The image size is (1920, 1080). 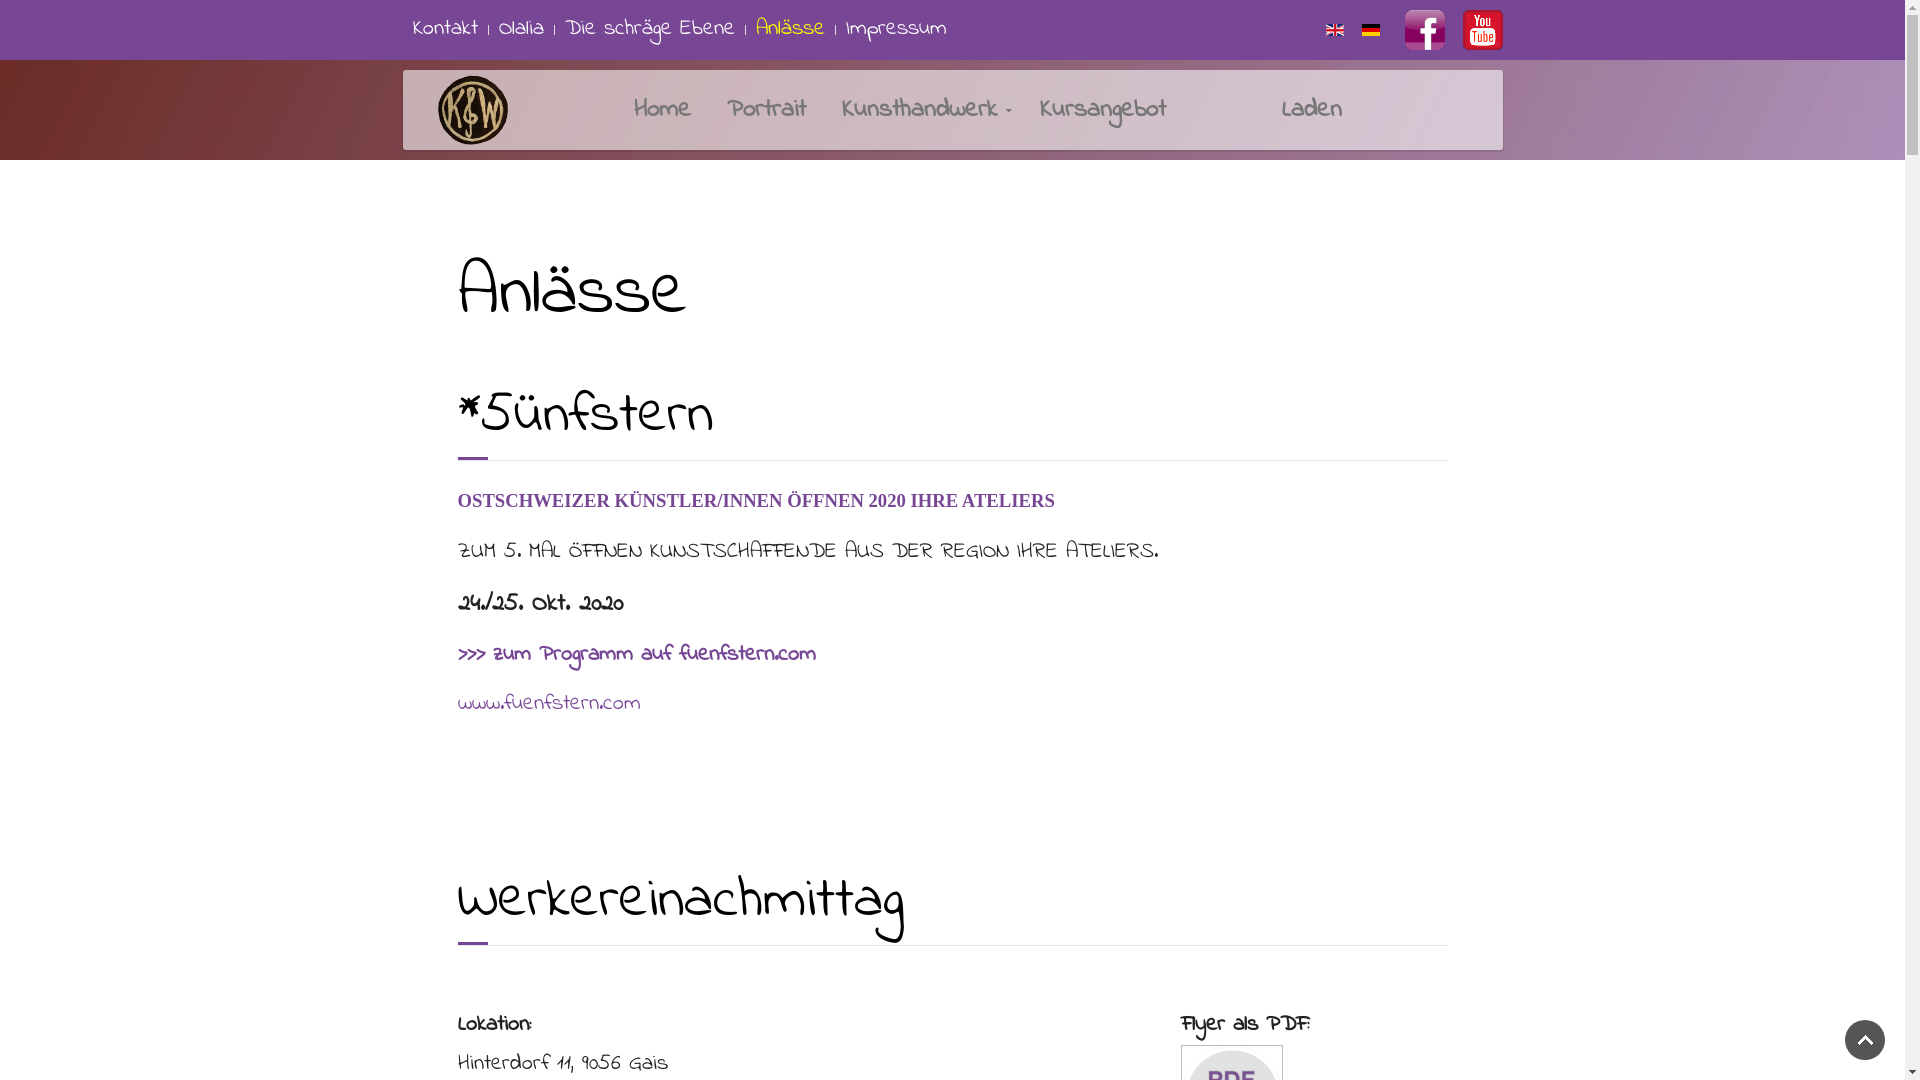 I want to click on Folge mir auf YouTube, so click(x=1482, y=30).